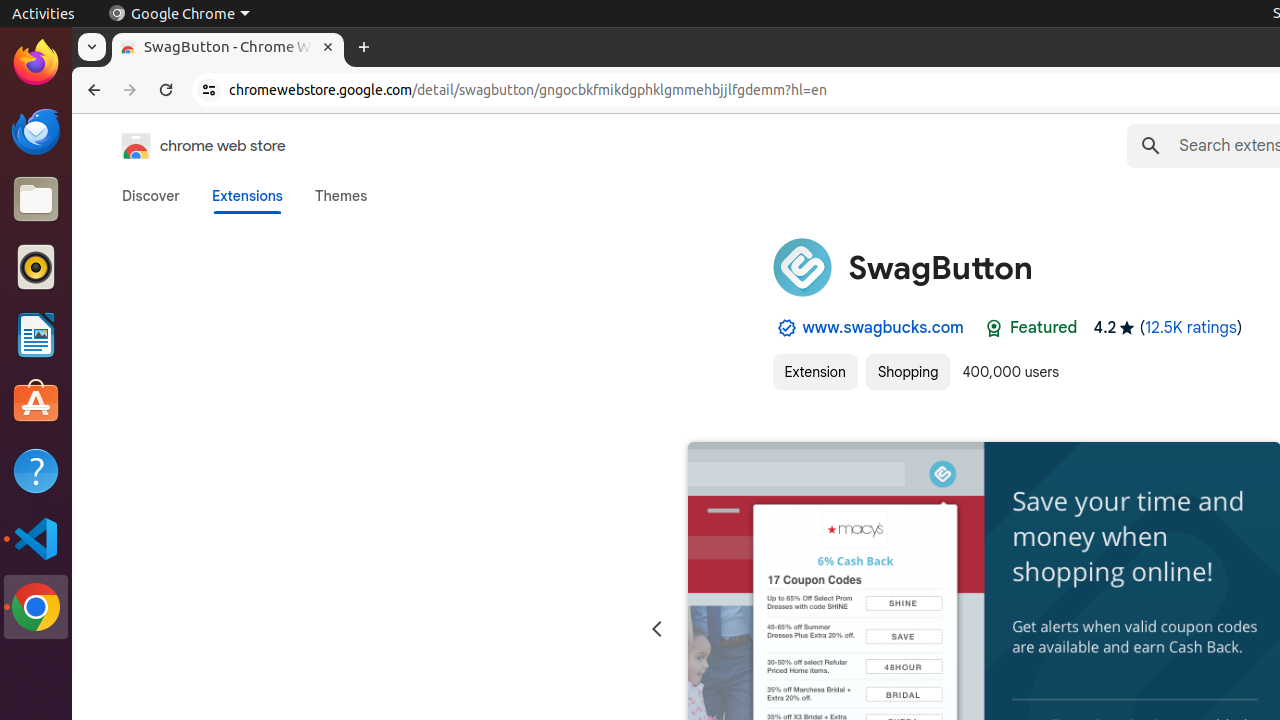  I want to click on Reload, so click(166, 90).